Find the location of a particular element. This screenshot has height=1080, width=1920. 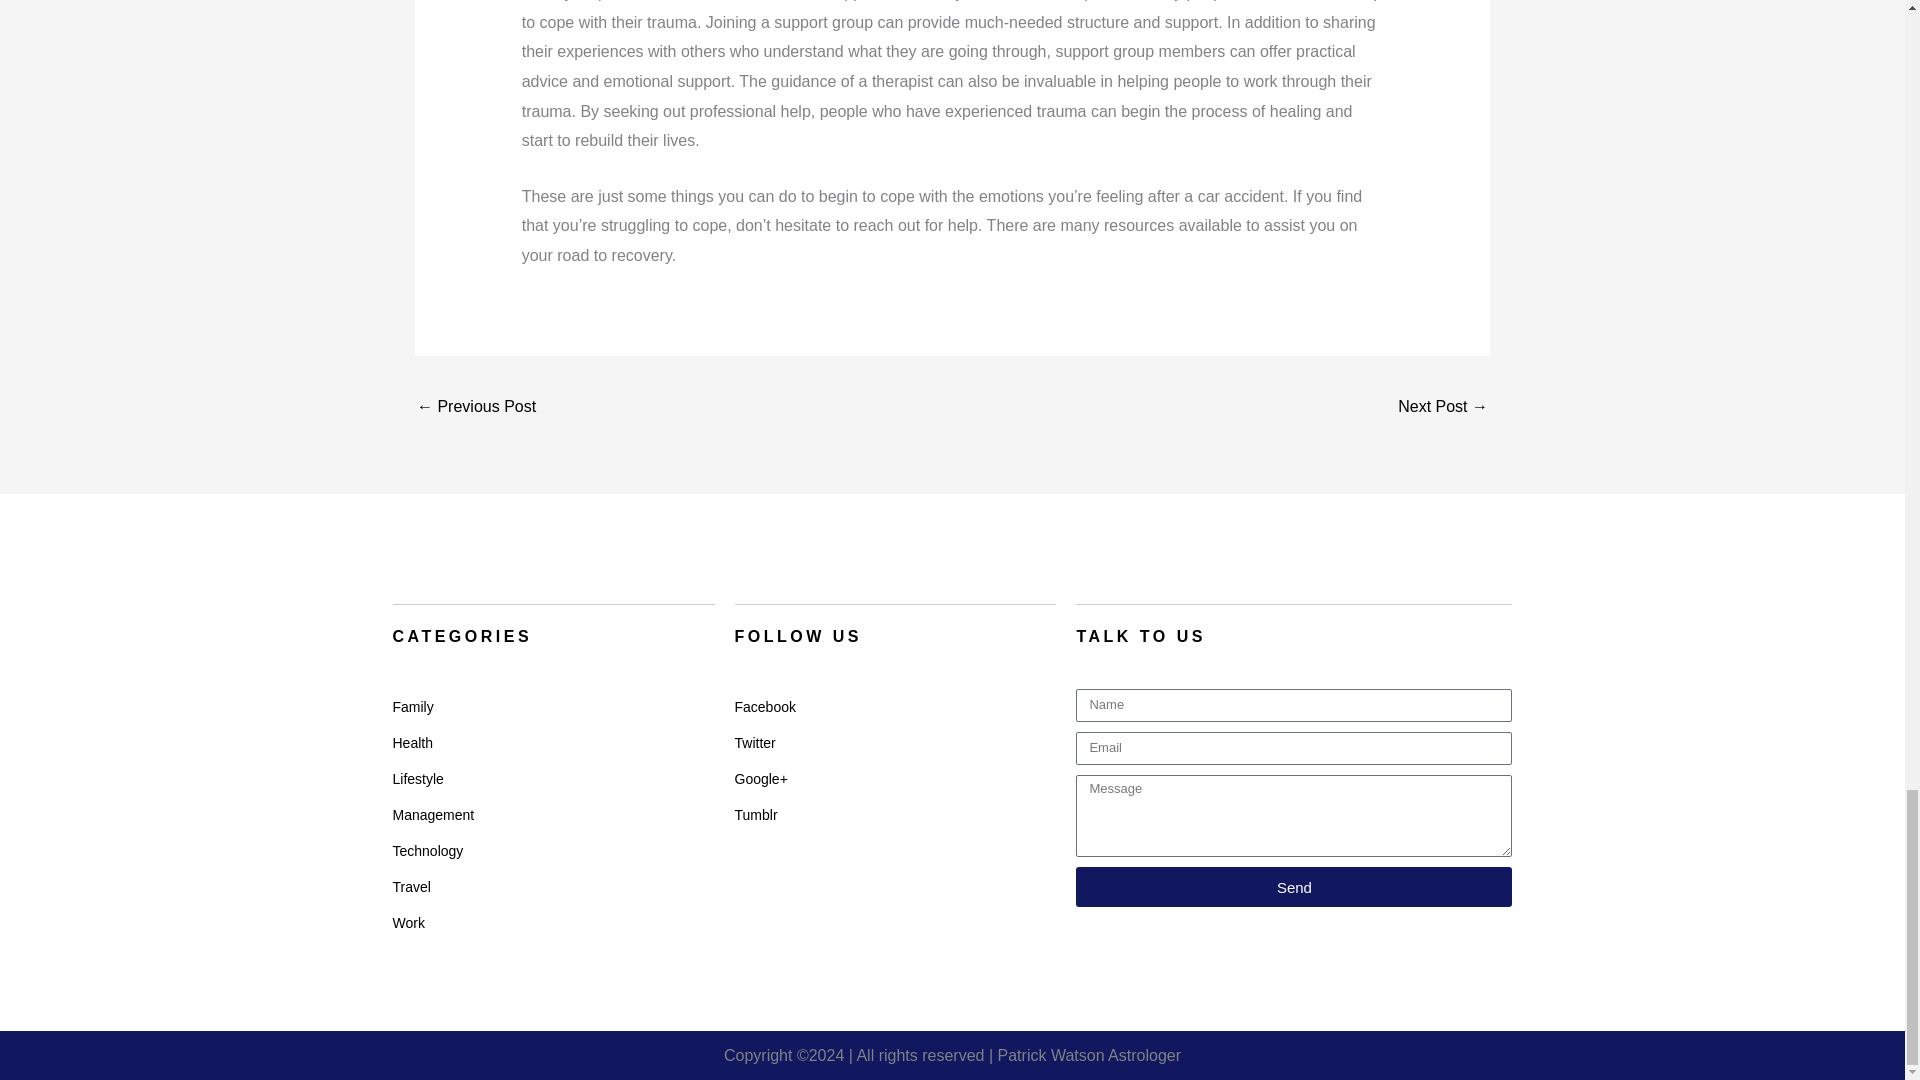

Technology is located at coordinates (552, 850).